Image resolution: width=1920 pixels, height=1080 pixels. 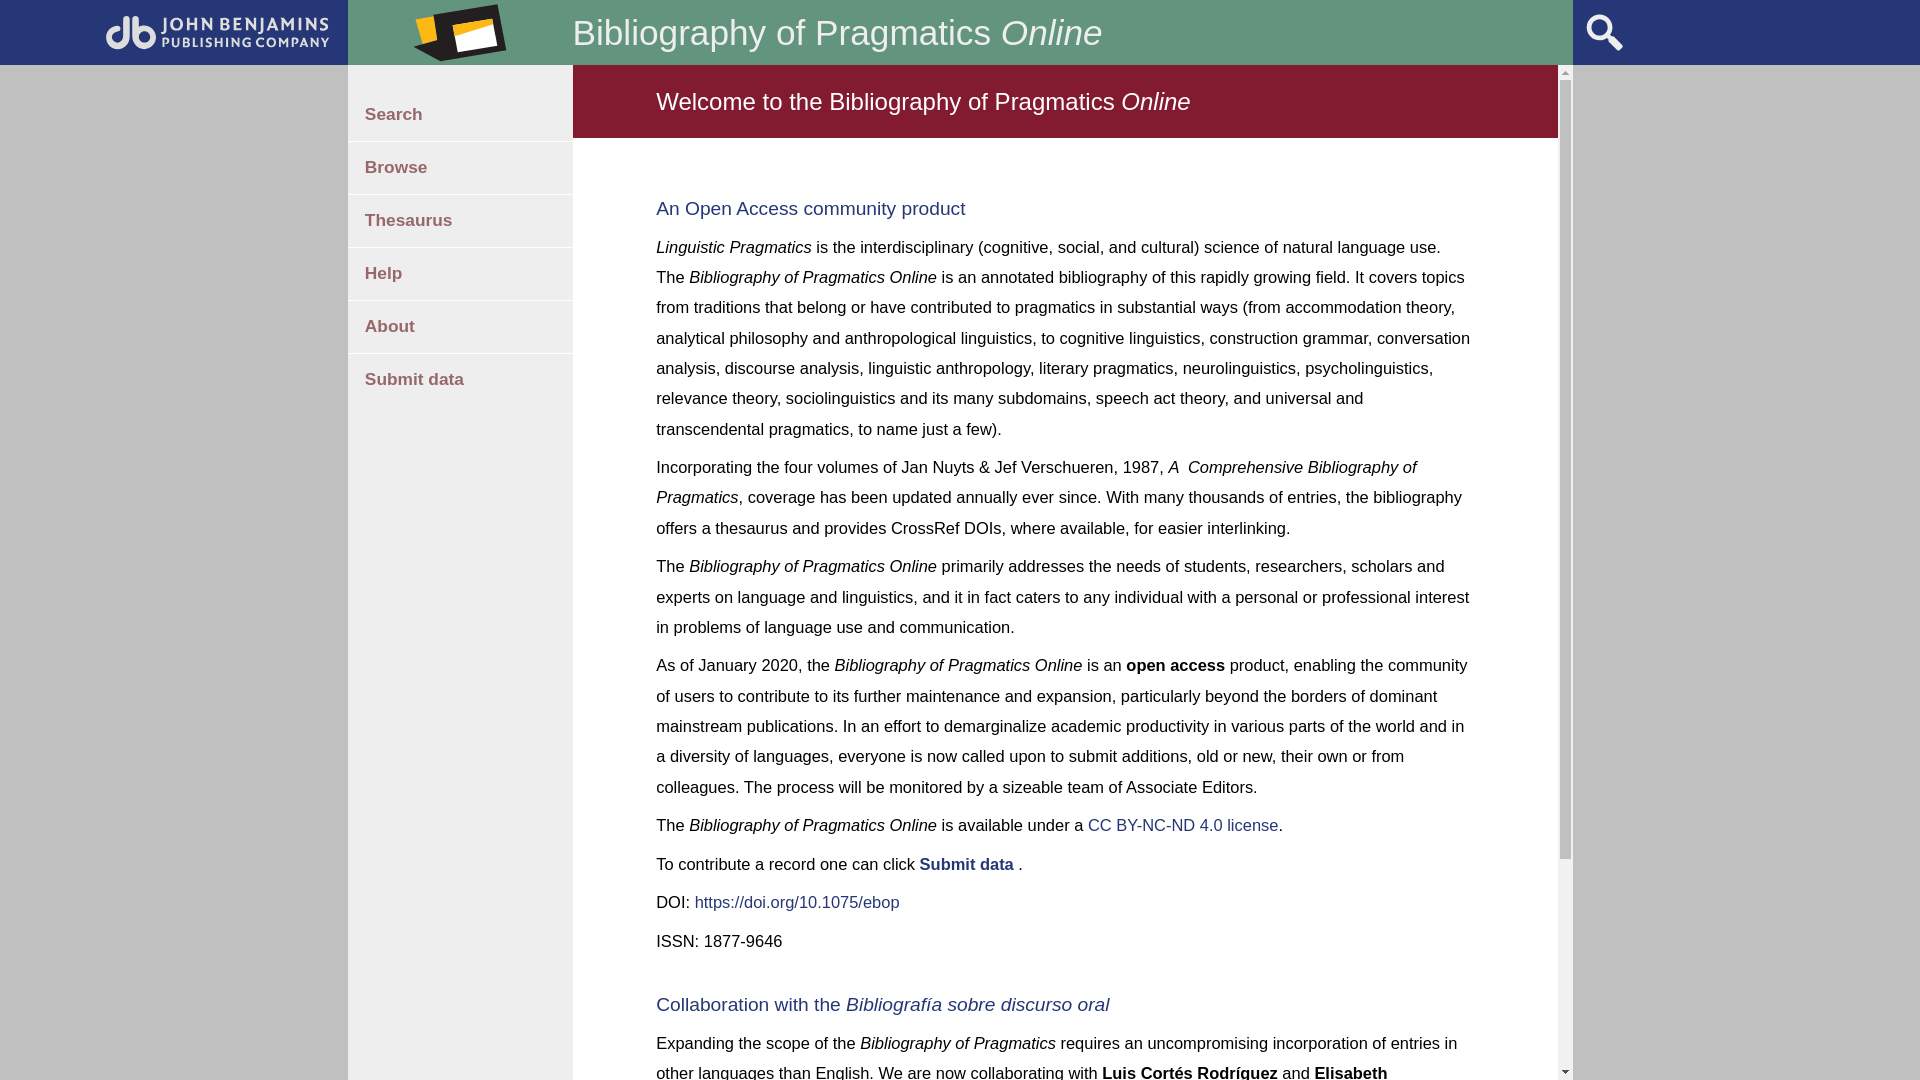 What do you see at coordinates (460, 274) in the screenshot?
I see `Help` at bounding box center [460, 274].